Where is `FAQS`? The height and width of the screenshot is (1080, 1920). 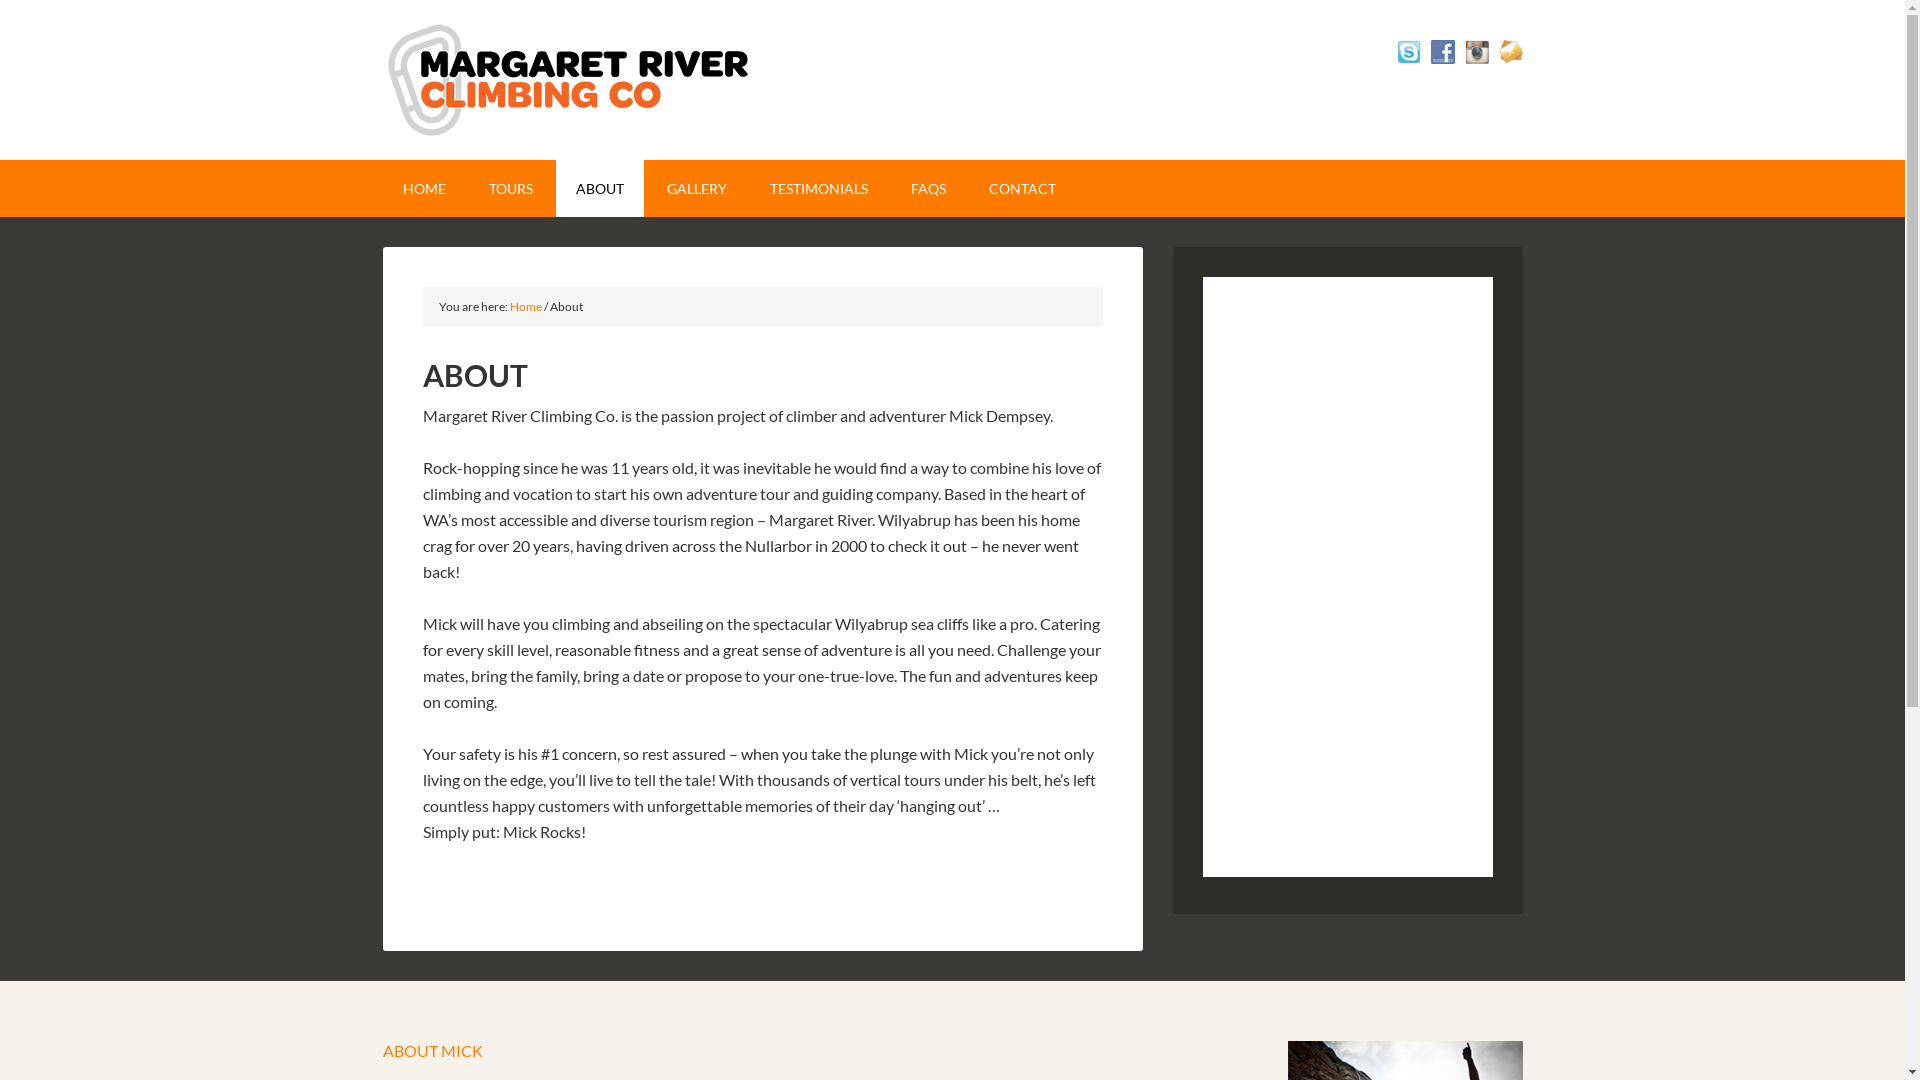 FAQS is located at coordinates (927, 188).